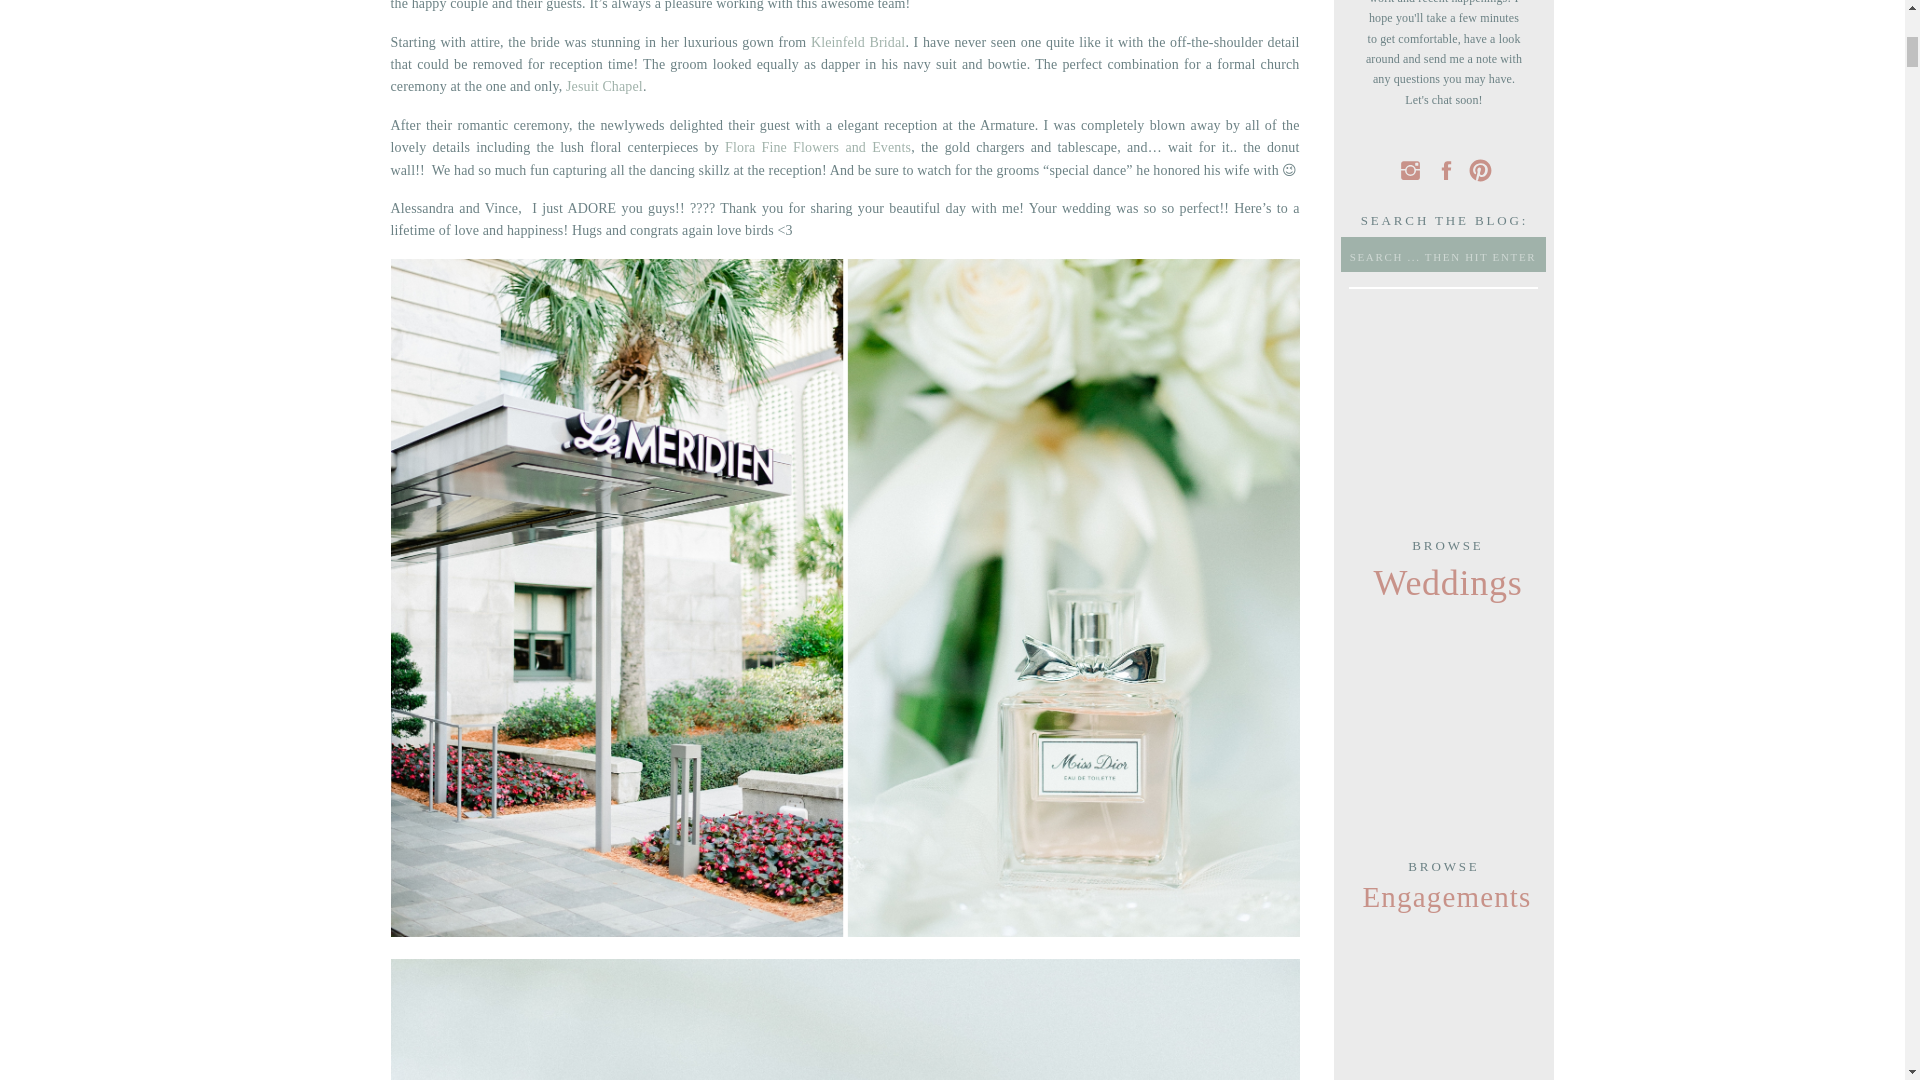 This screenshot has width=1920, height=1080. Describe the element at coordinates (858, 42) in the screenshot. I see `Kleinfeld Bridal` at that location.